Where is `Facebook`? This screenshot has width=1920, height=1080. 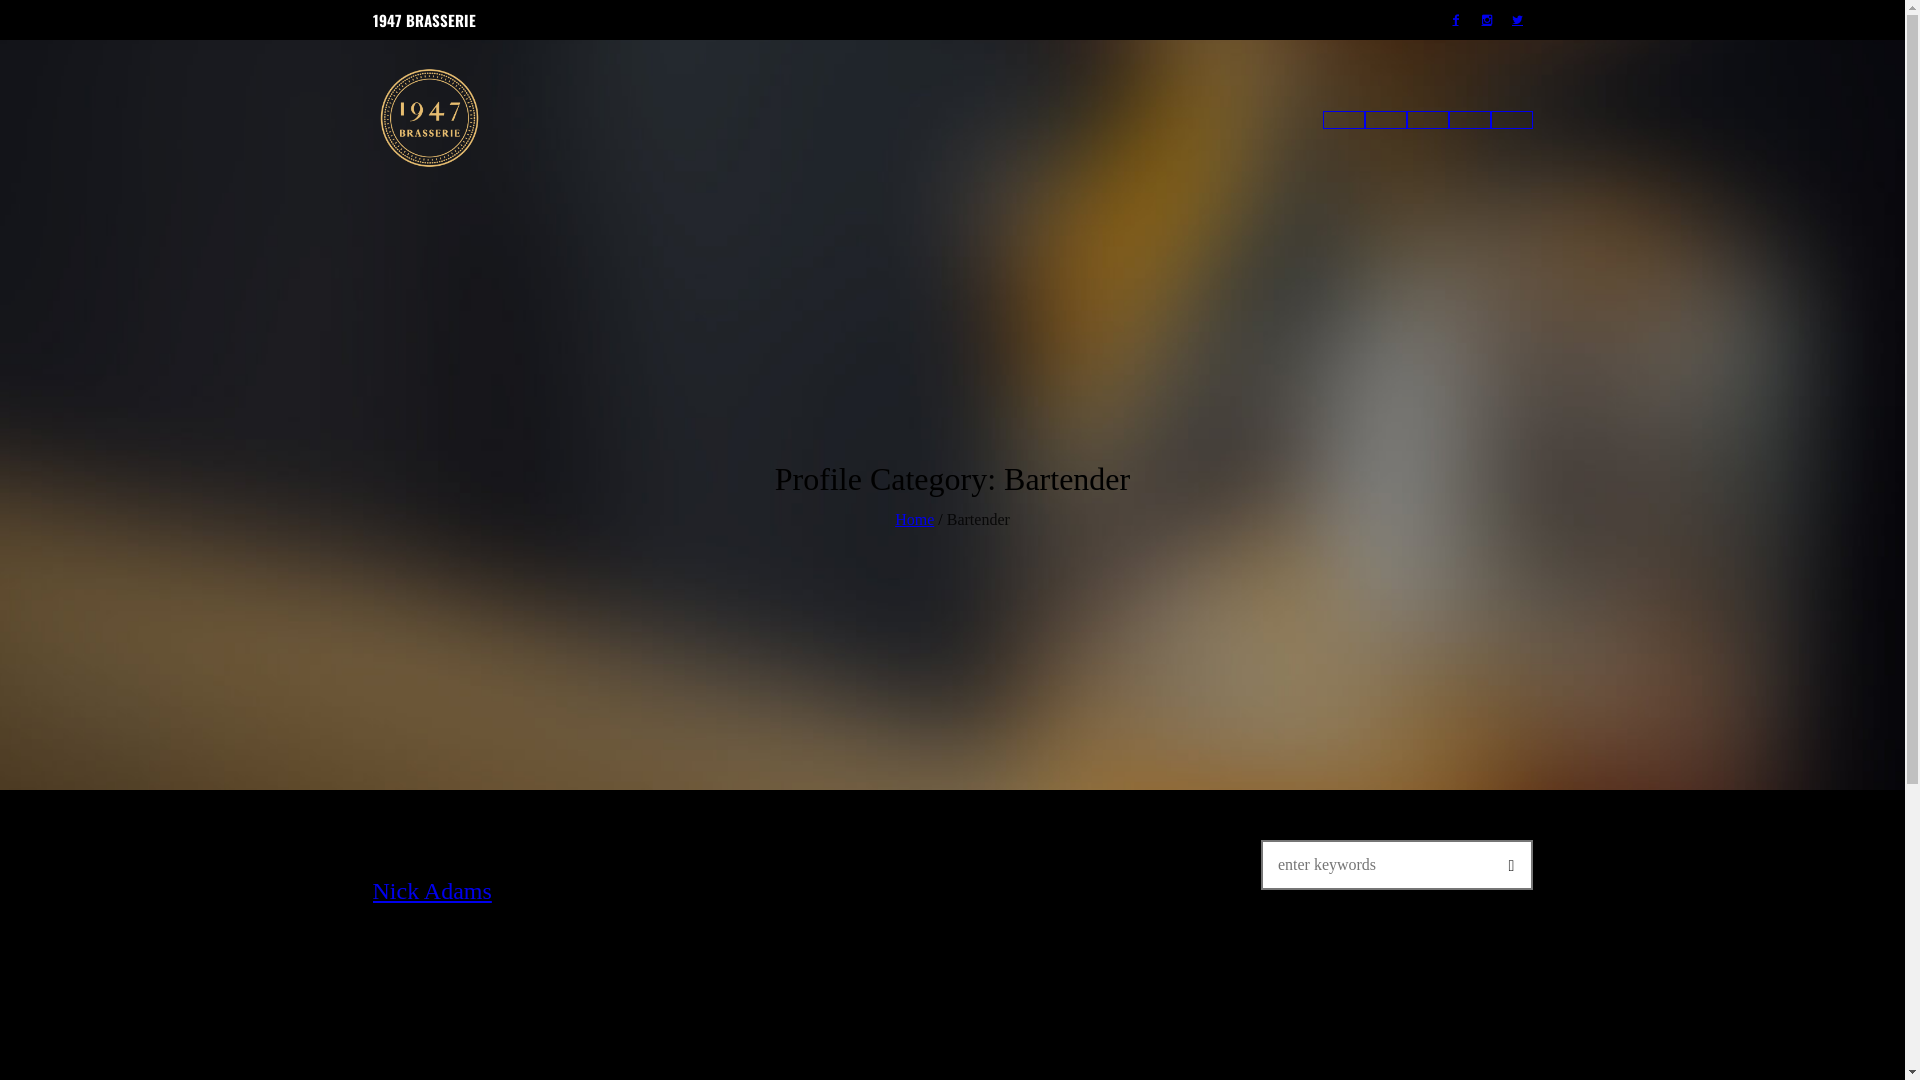
Facebook is located at coordinates (1455, 20).